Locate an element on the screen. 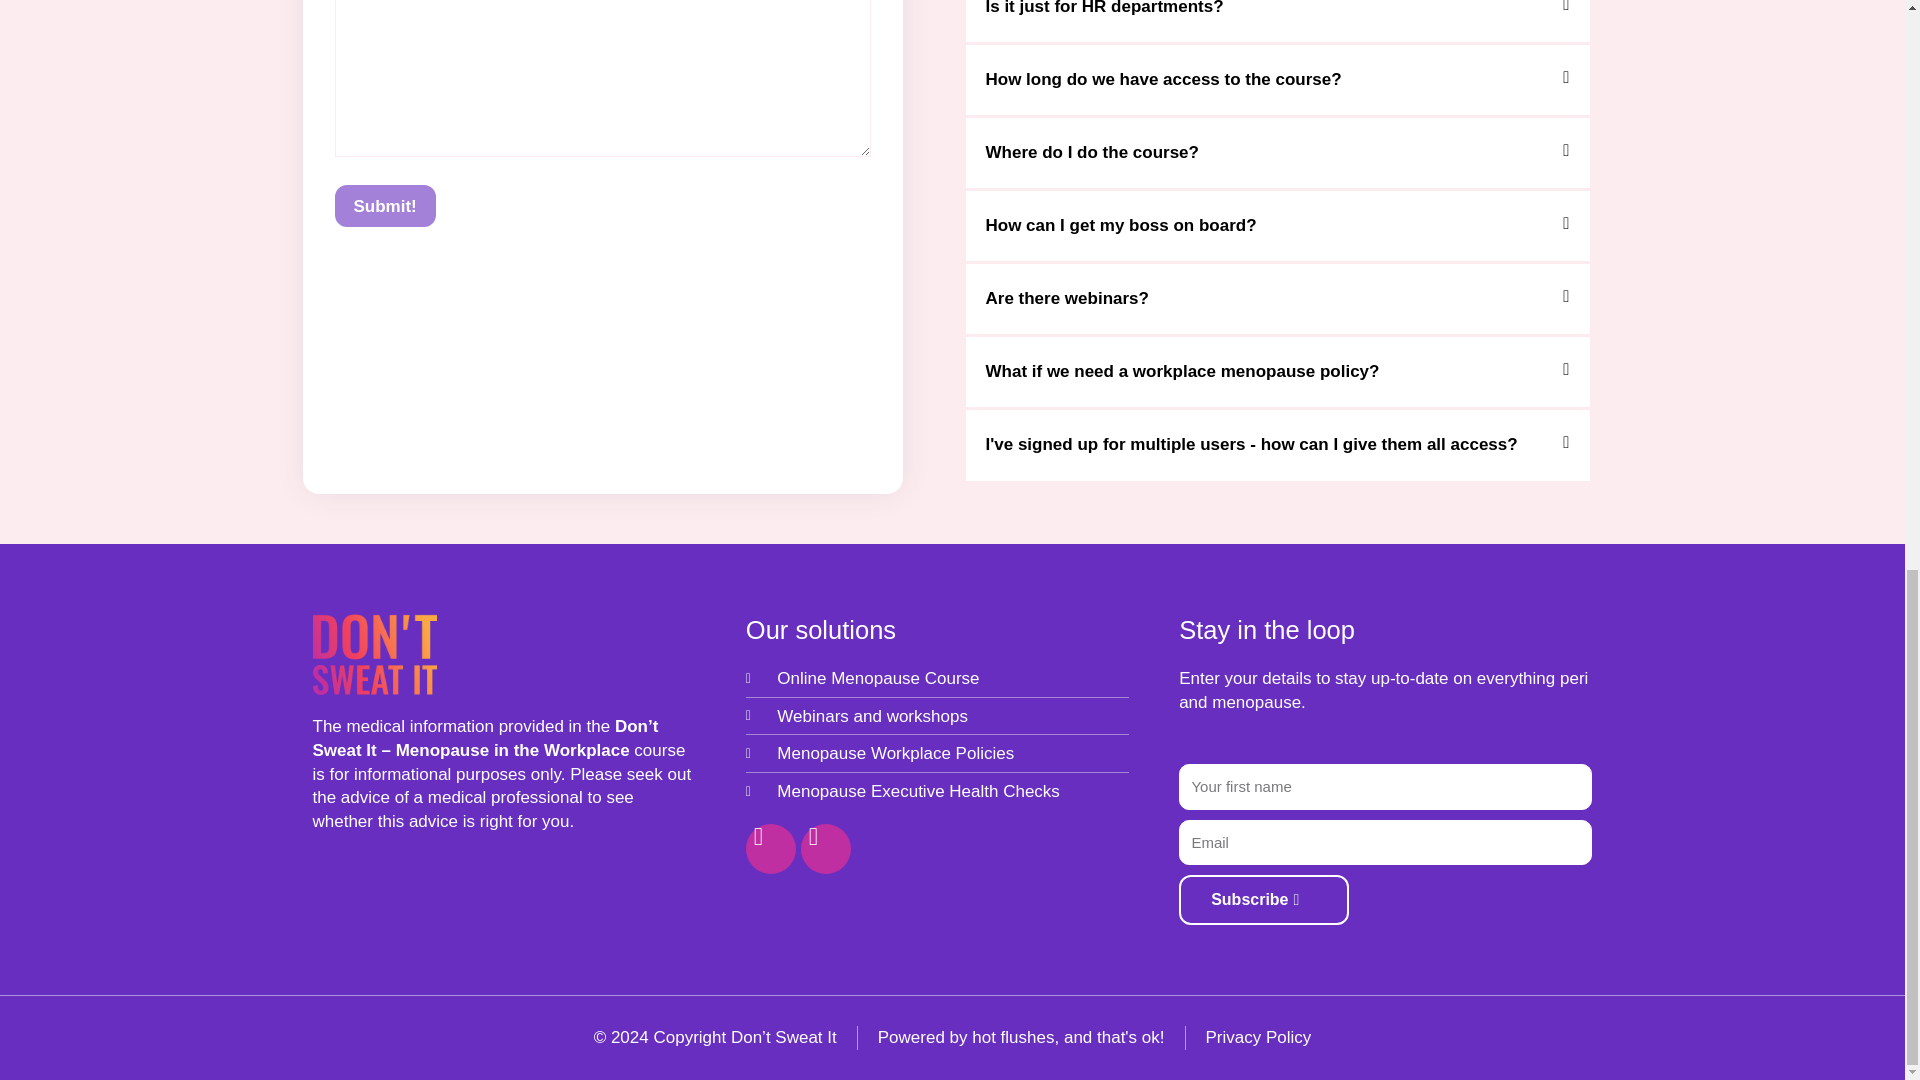  Submit! is located at coordinates (384, 205).